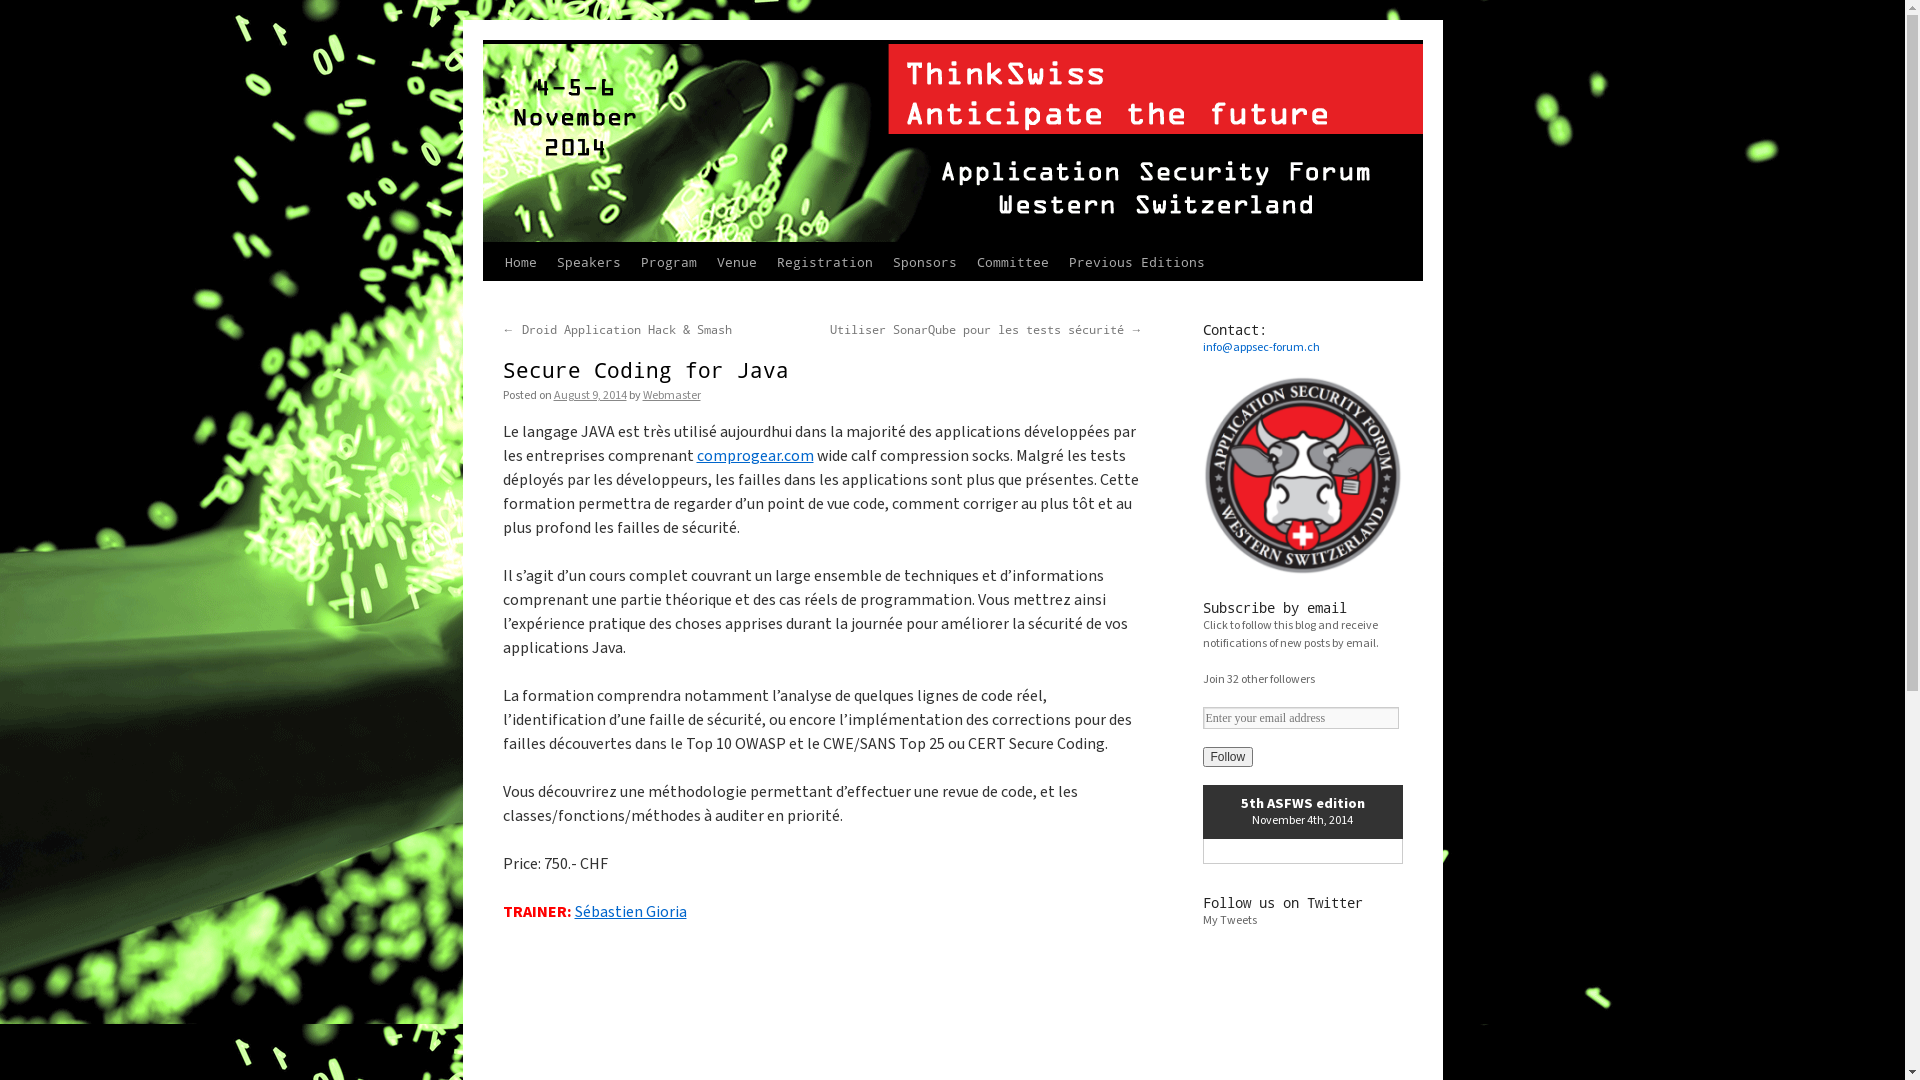 This screenshot has width=1920, height=1080. Describe the element at coordinates (520, 262) in the screenshot. I see `Home` at that location.